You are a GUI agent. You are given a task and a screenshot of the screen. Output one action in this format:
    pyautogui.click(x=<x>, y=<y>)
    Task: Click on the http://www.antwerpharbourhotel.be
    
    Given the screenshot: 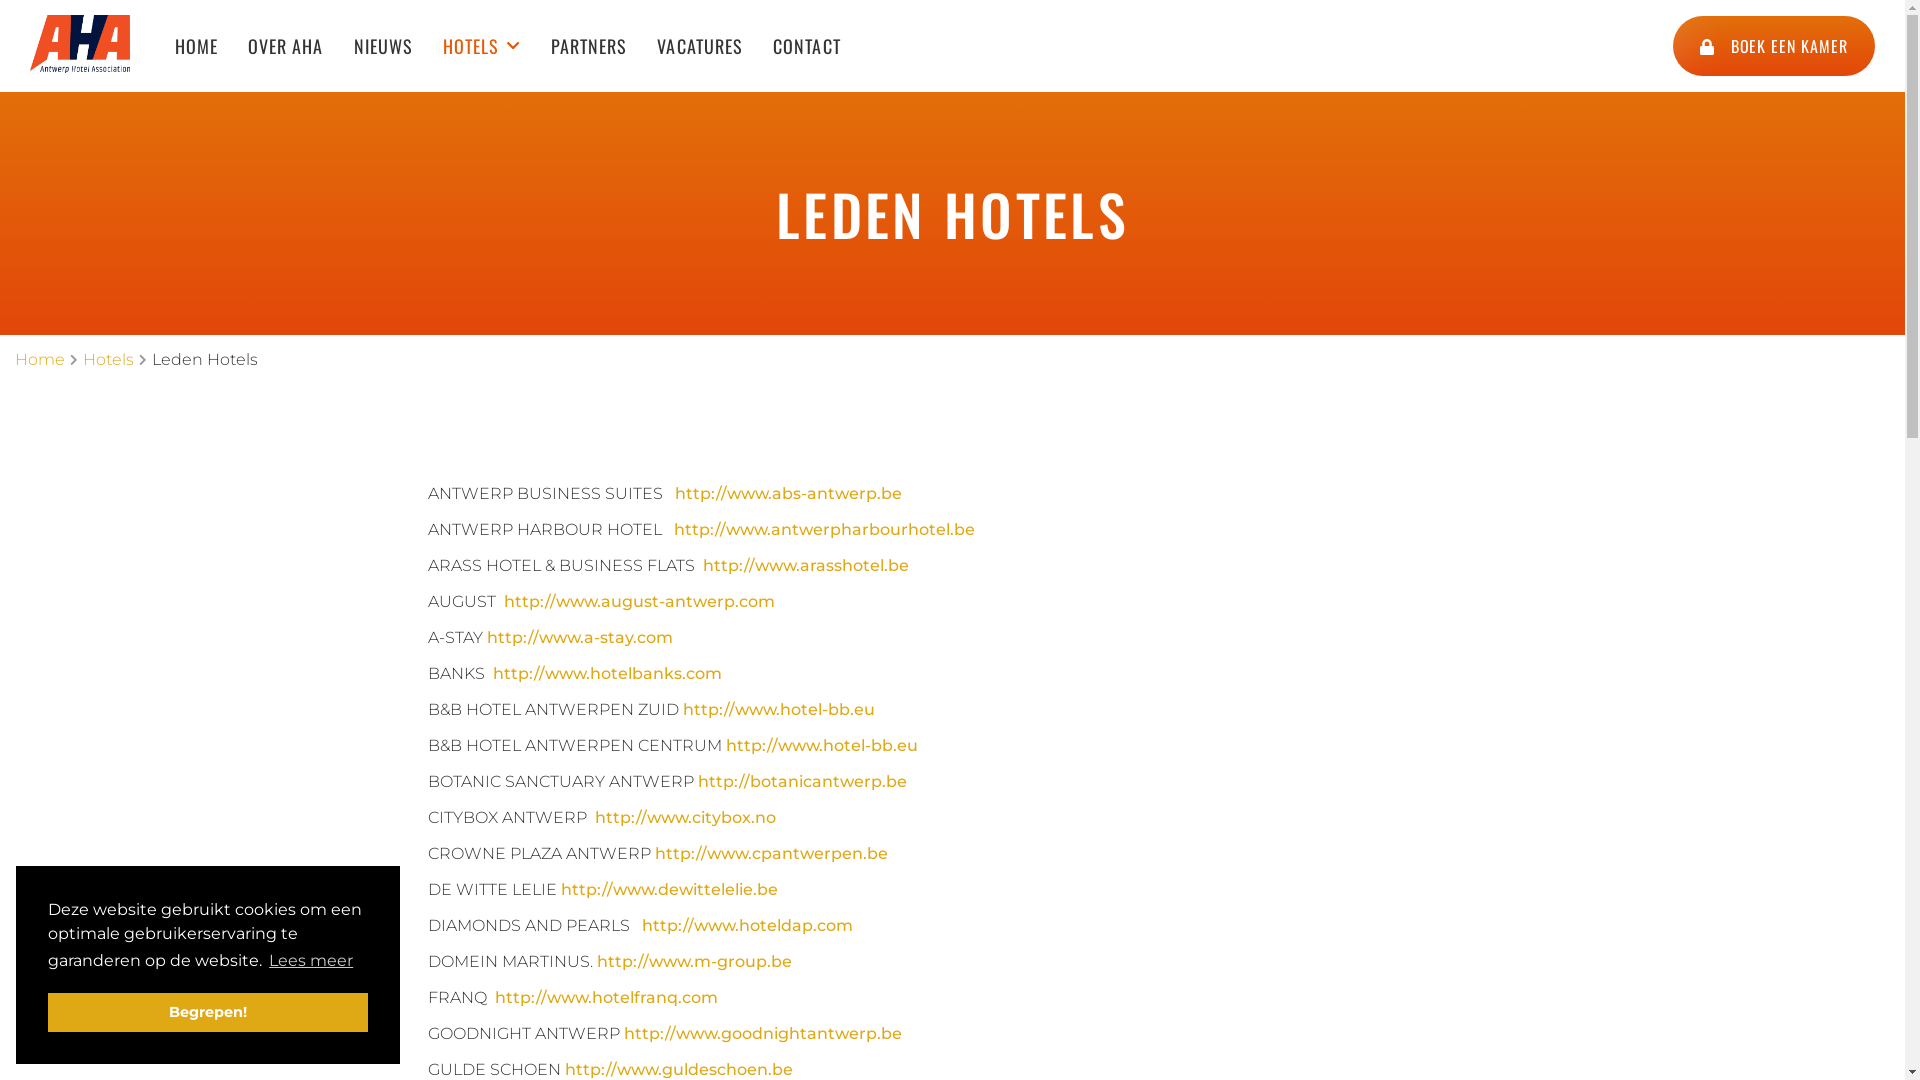 What is the action you would take?
    pyautogui.click(x=824, y=530)
    